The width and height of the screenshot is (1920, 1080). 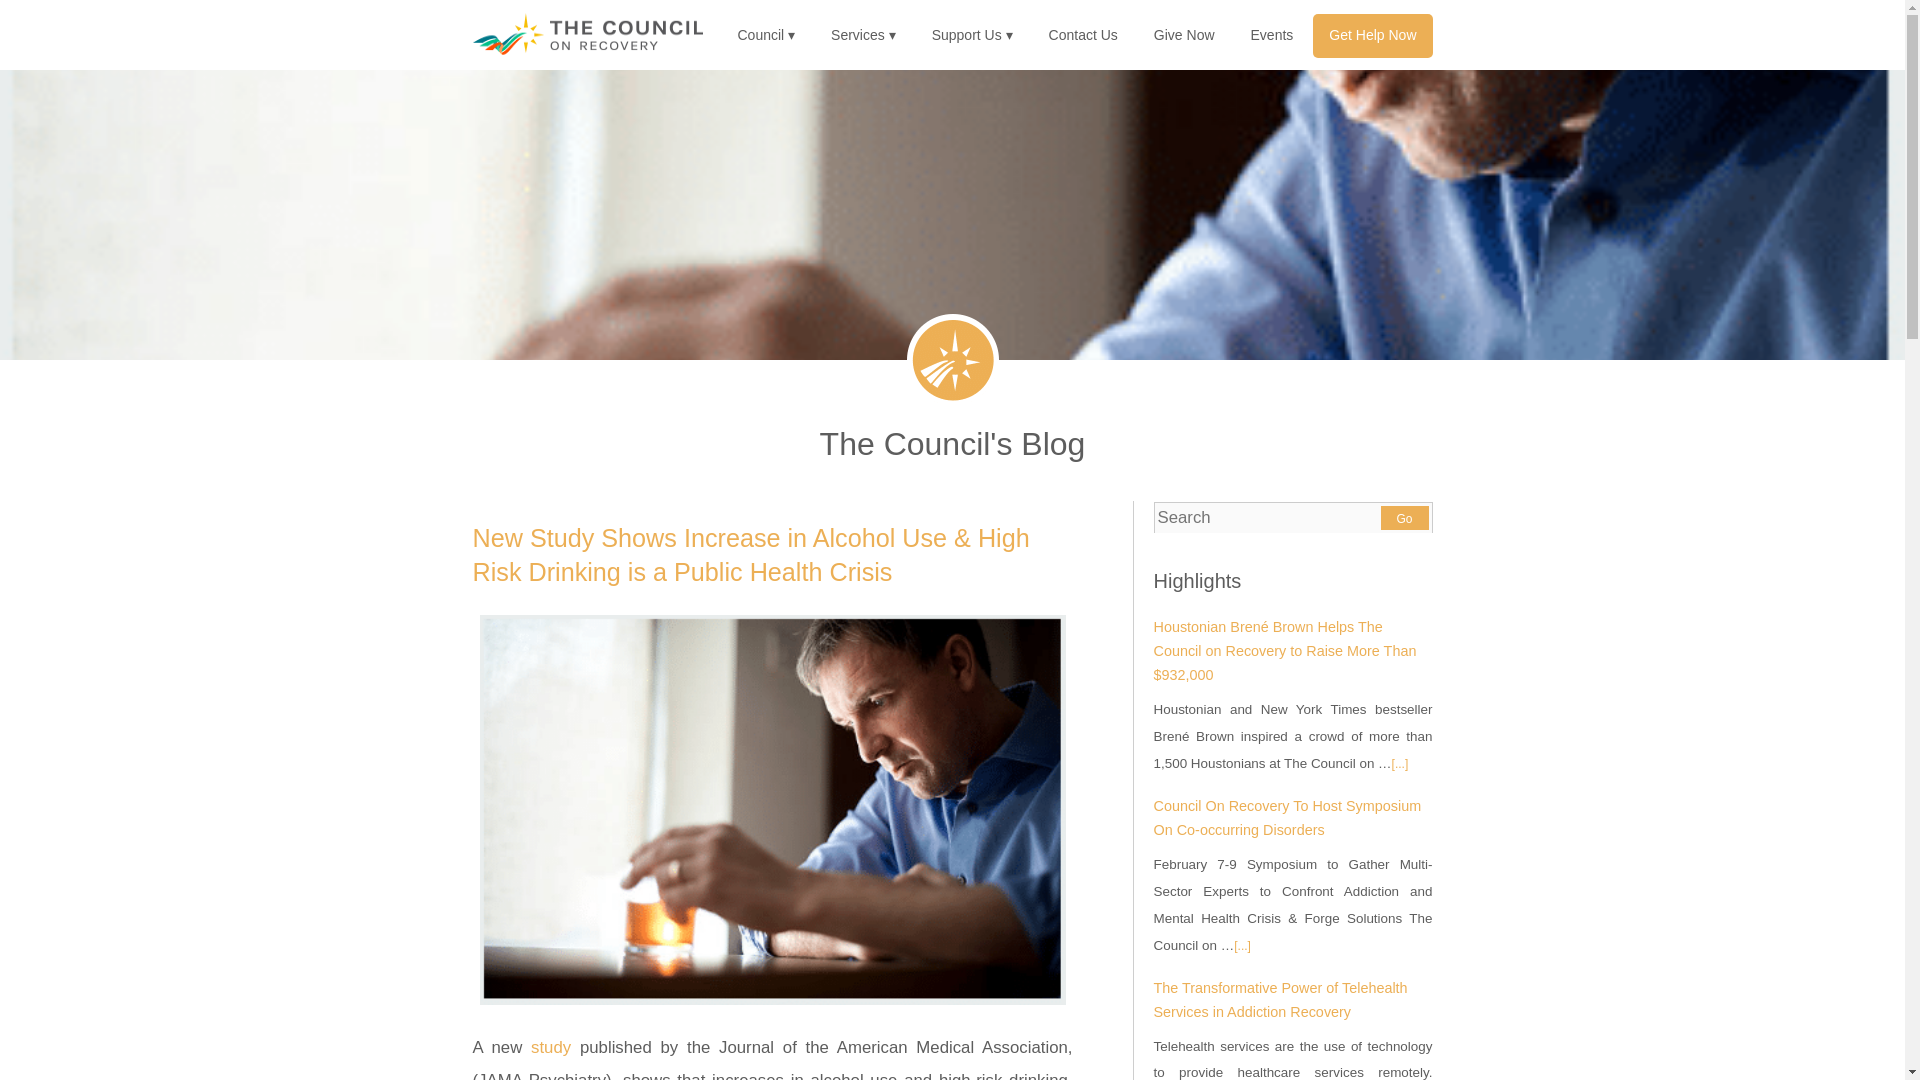 What do you see at coordinates (863, 36) in the screenshot?
I see `Services` at bounding box center [863, 36].